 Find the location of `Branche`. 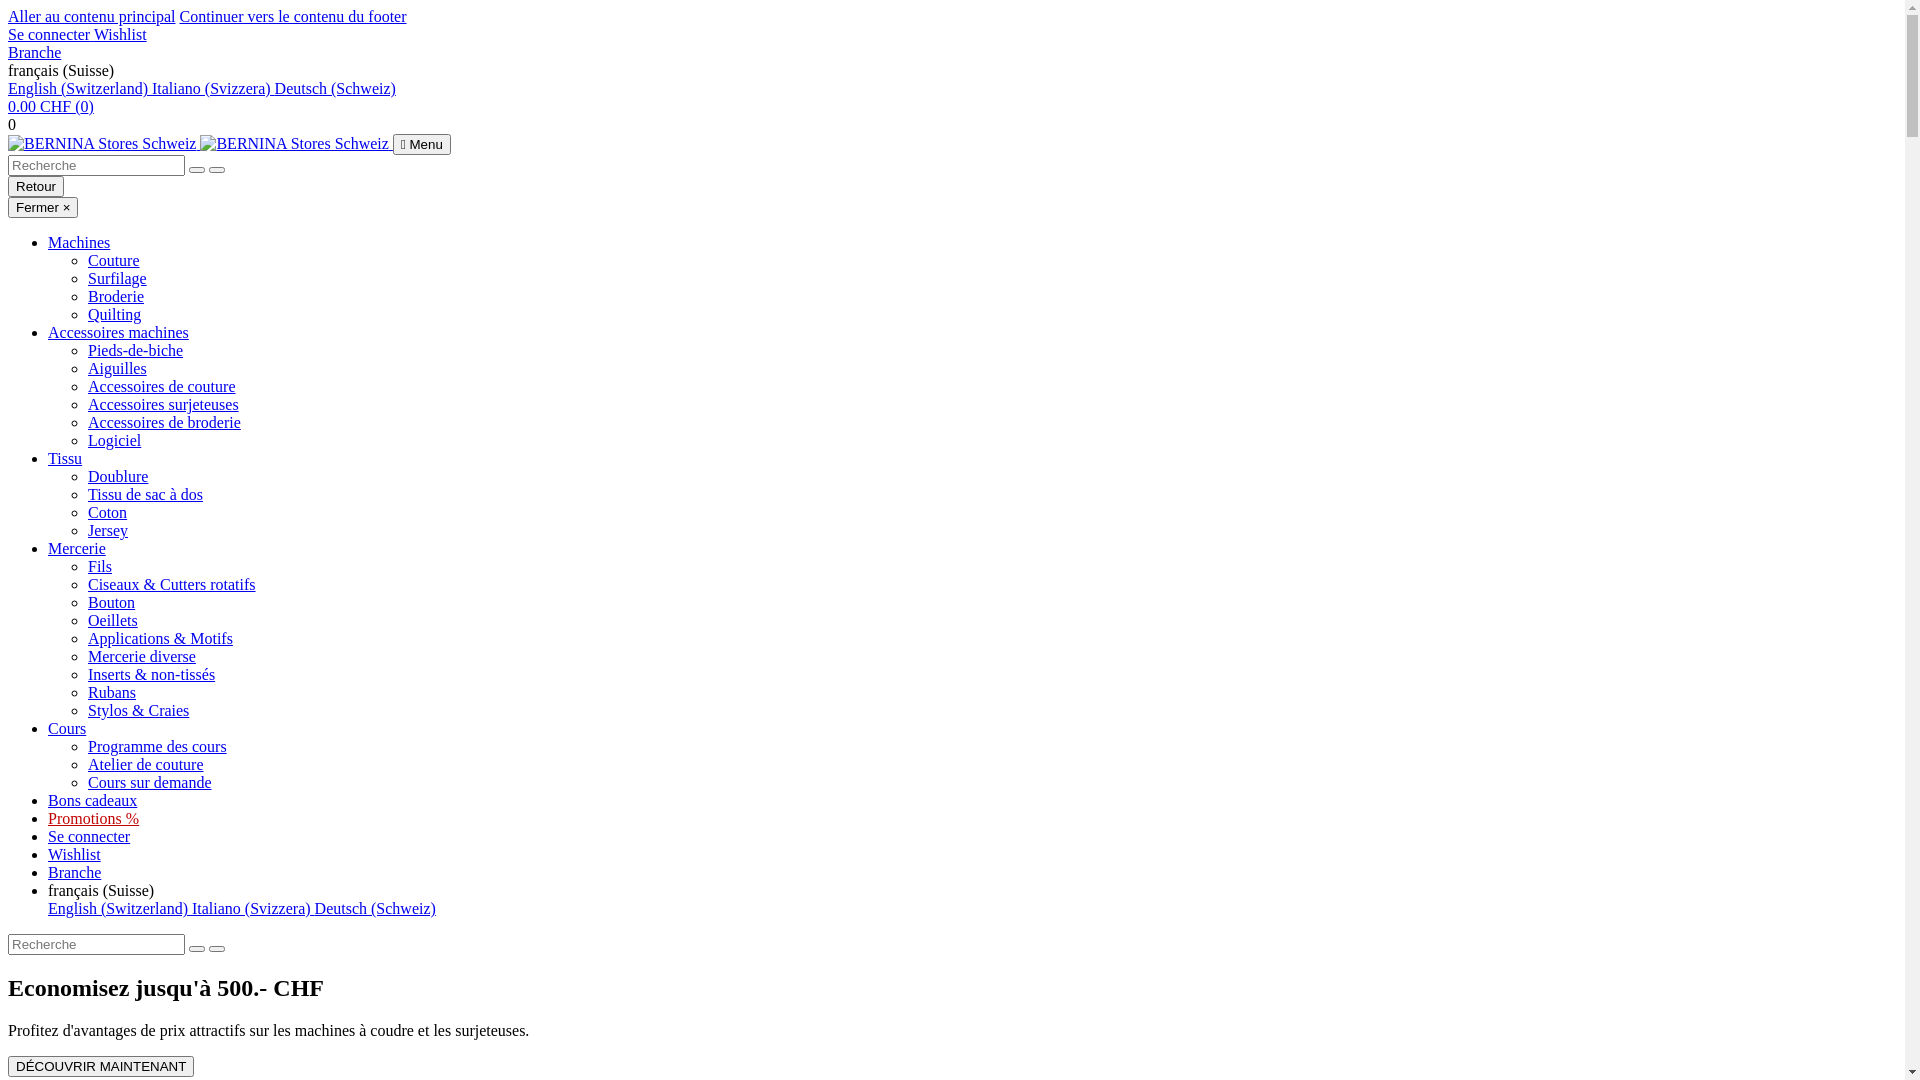

Branche is located at coordinates (34, 52).